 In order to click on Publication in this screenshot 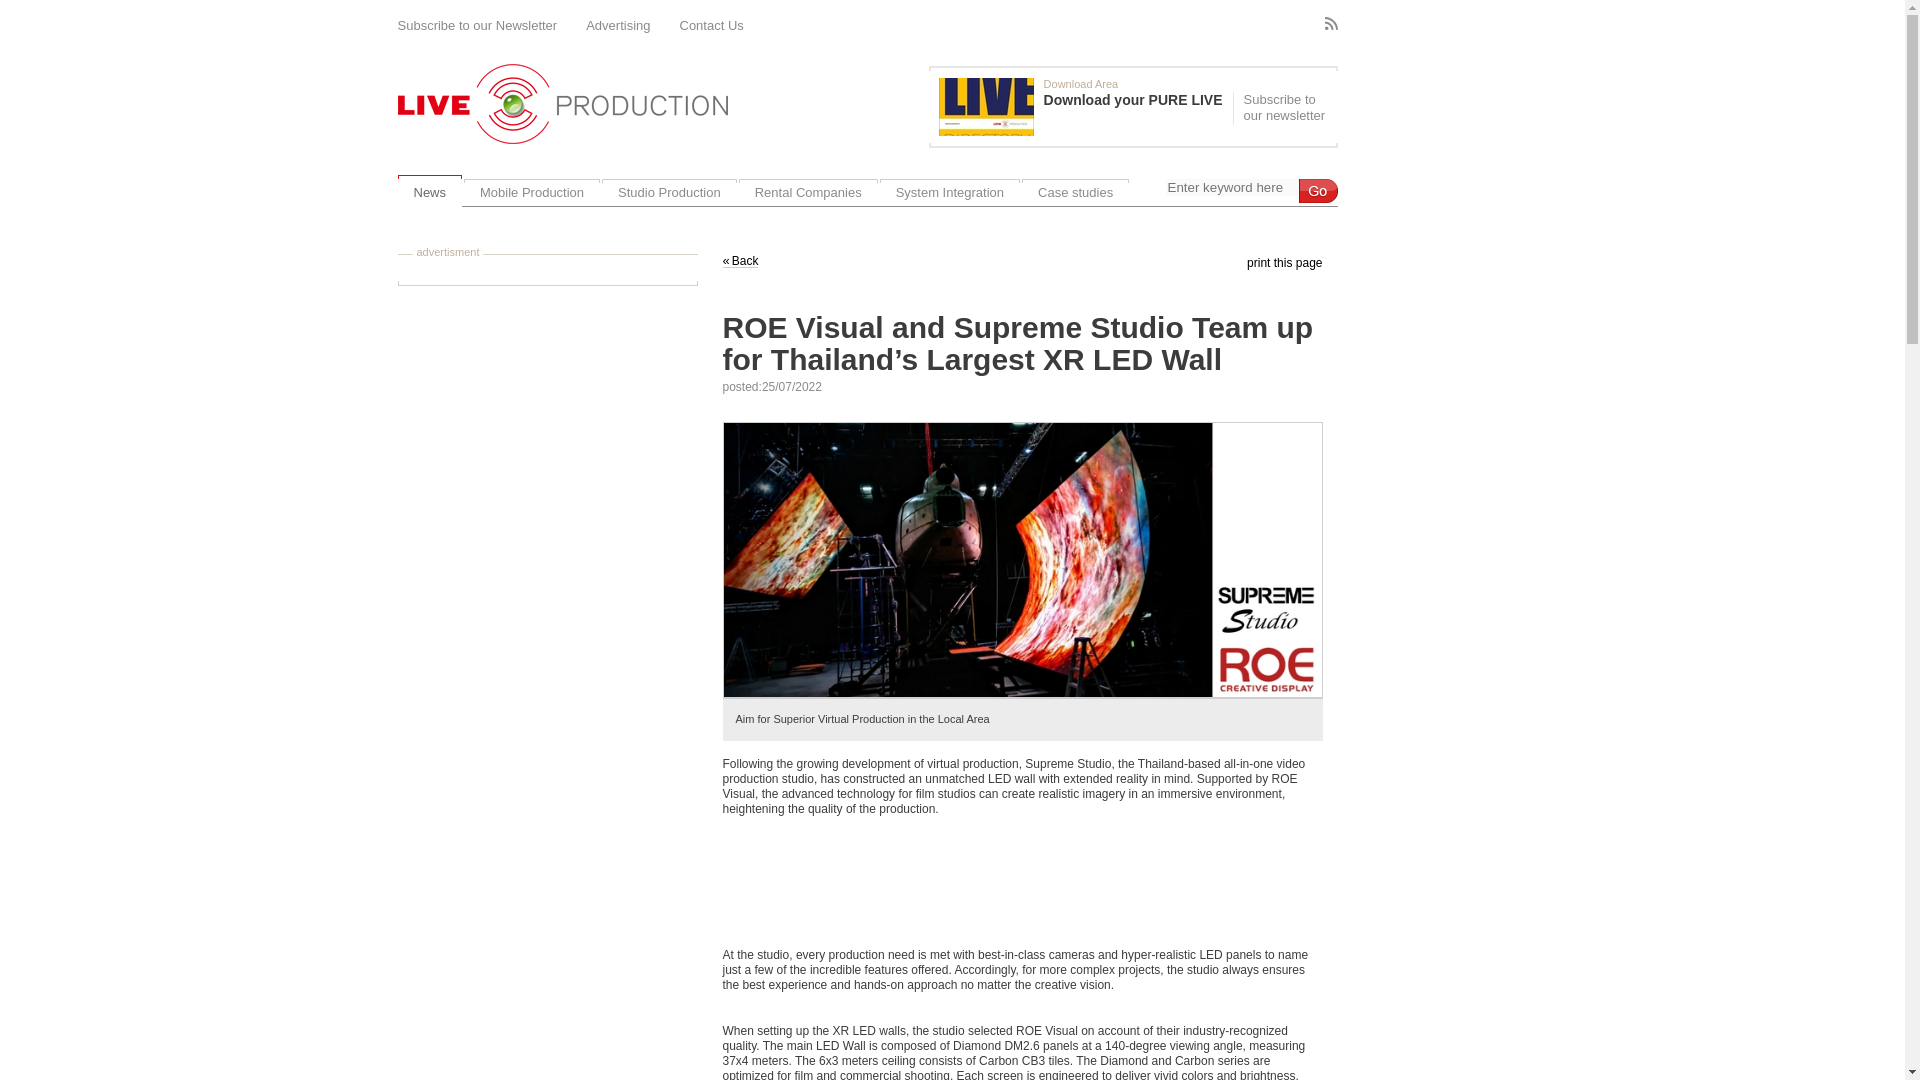, I will do `click(1085, 106)`.